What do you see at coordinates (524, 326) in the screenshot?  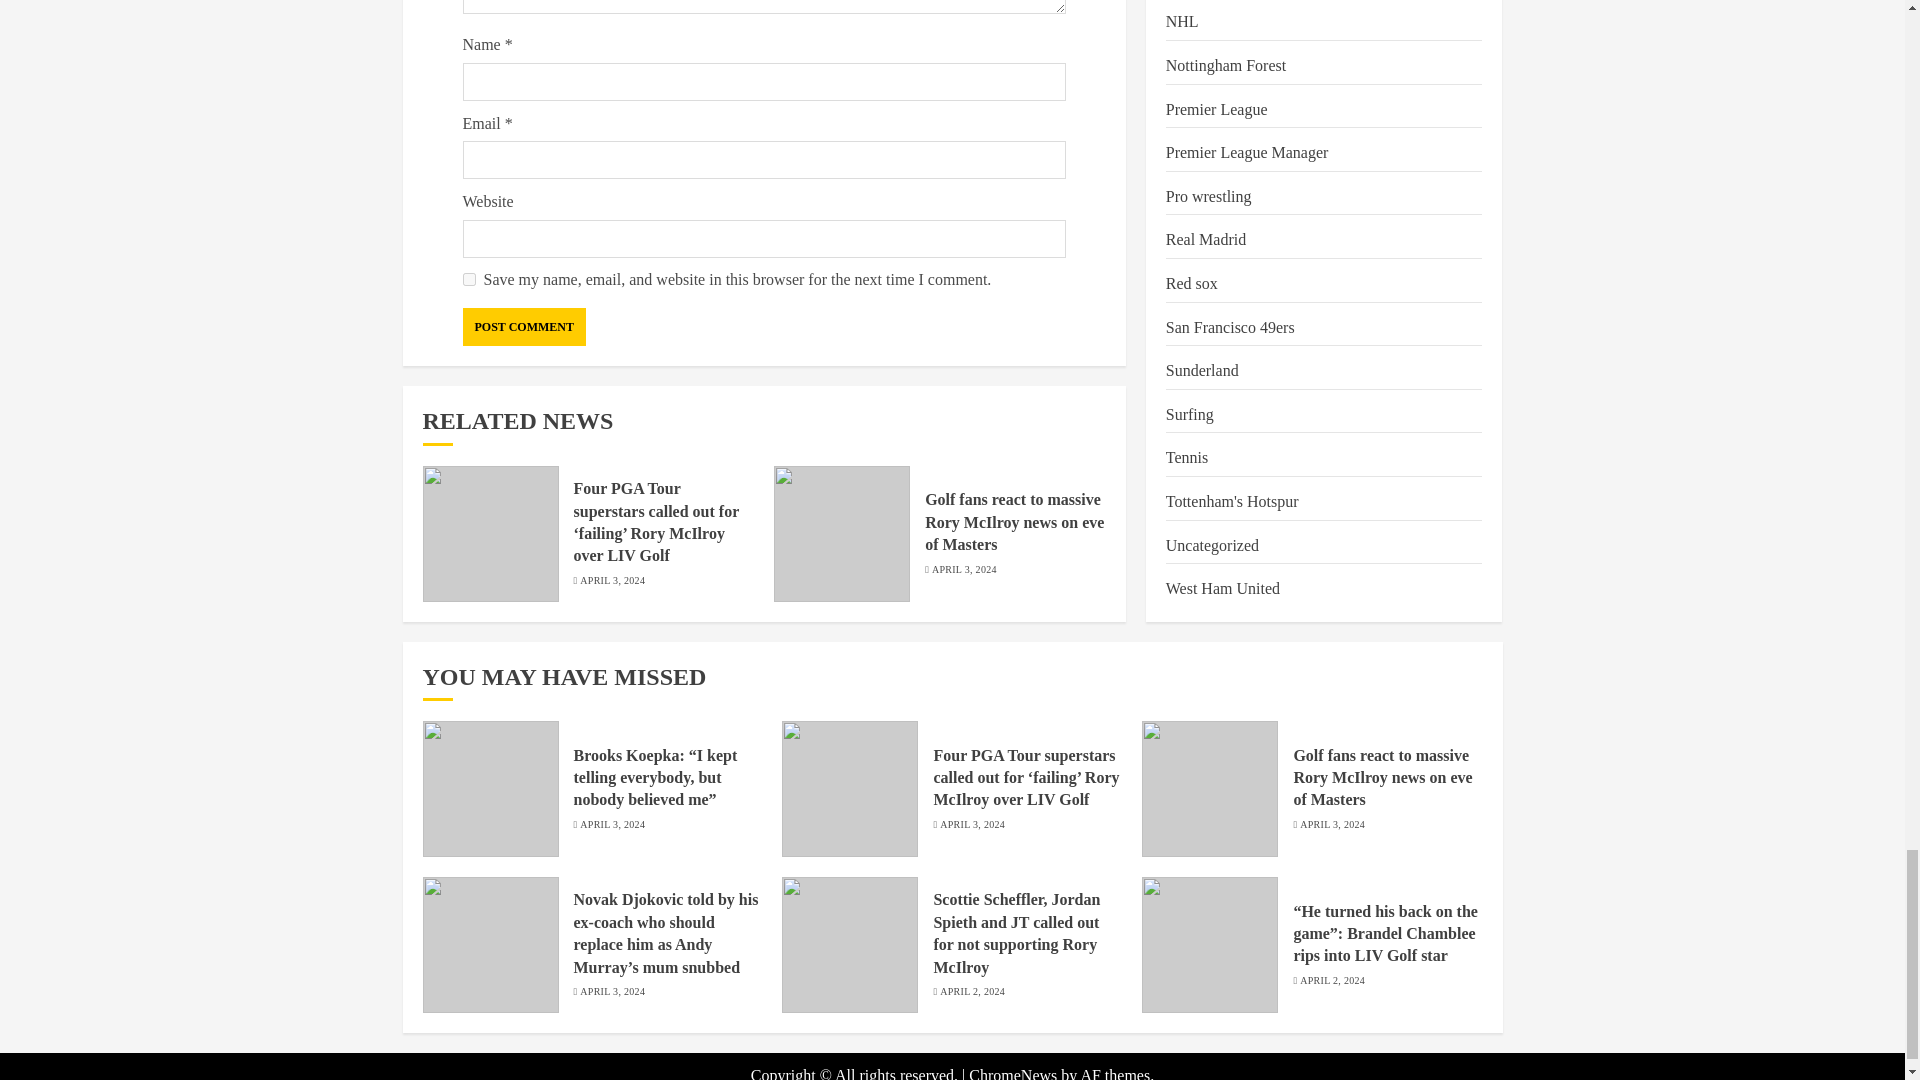 I see `Post Comment` at bounding box center [524, 326].